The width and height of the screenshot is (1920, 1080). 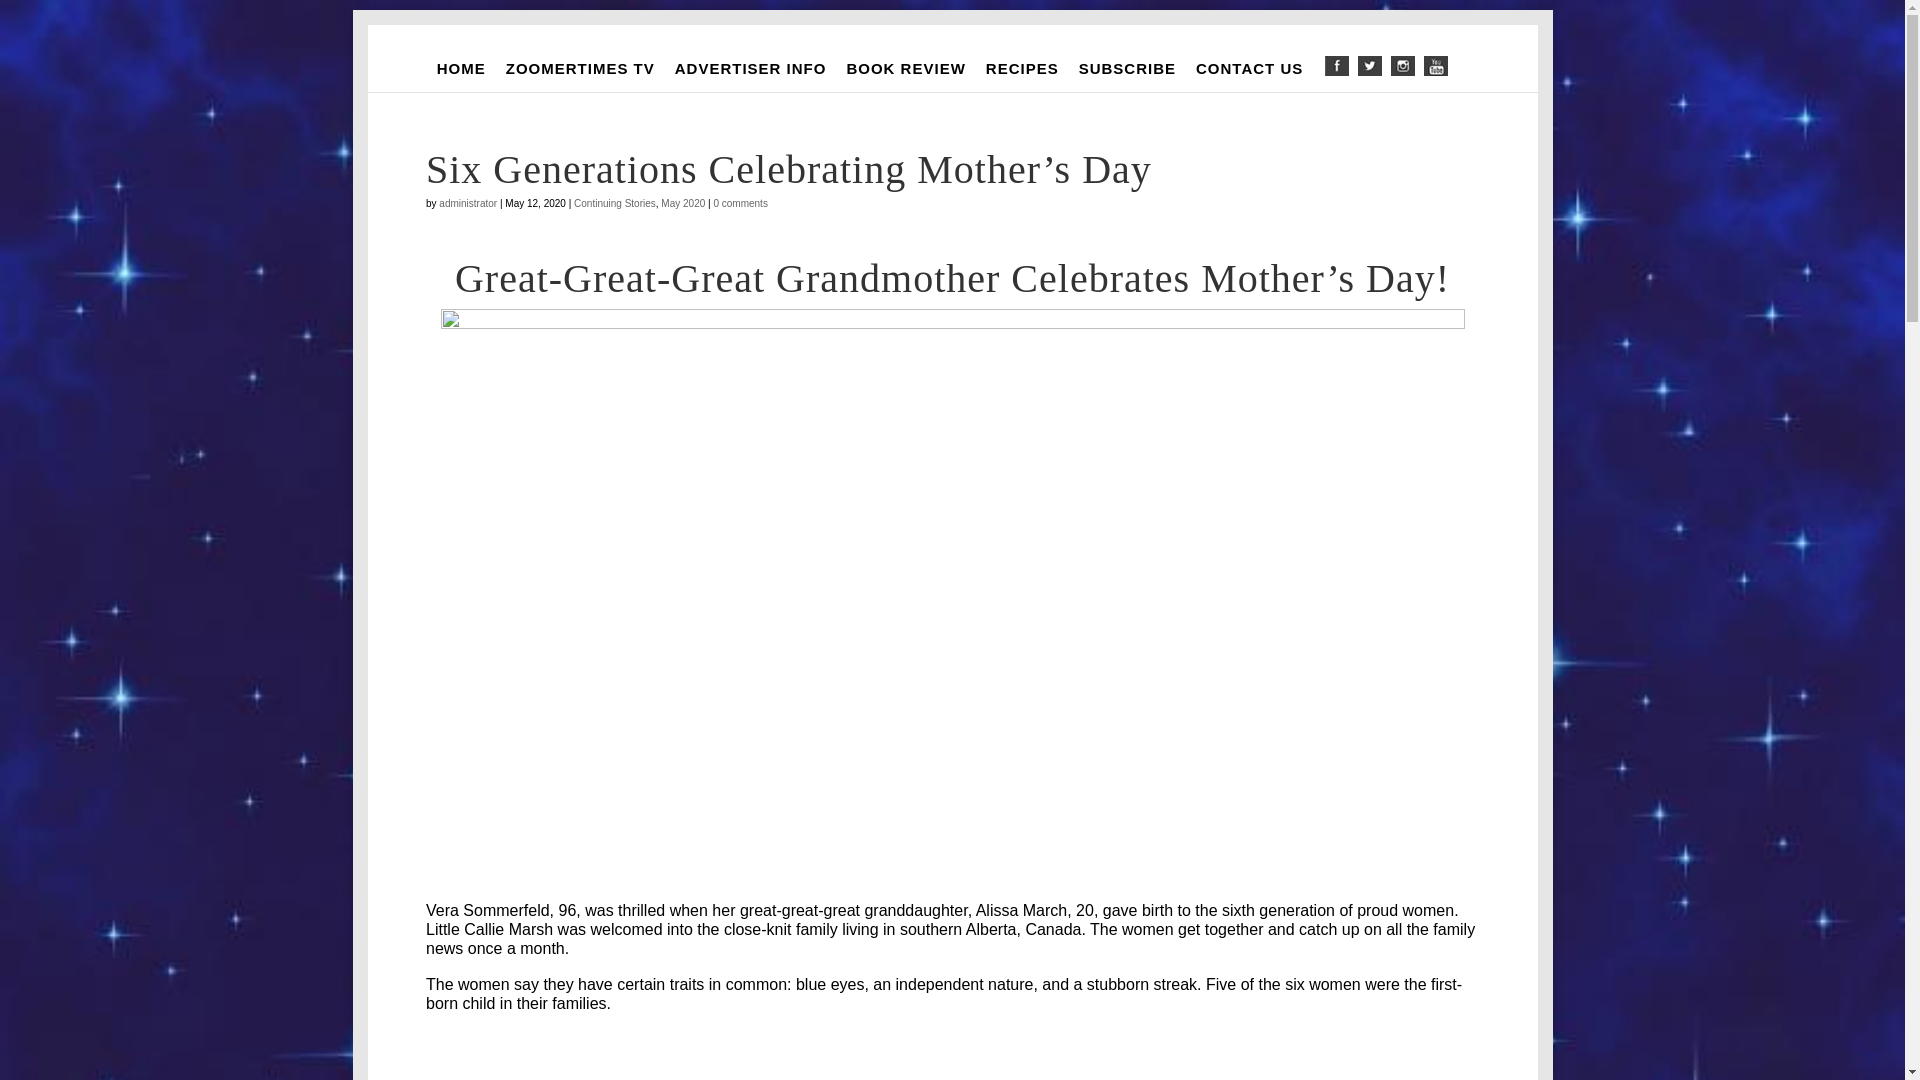 What do you see at coordinates (750, 68) in the screenshot?
I see `ADVERTISER INFO` at bounding box center [750, 68].